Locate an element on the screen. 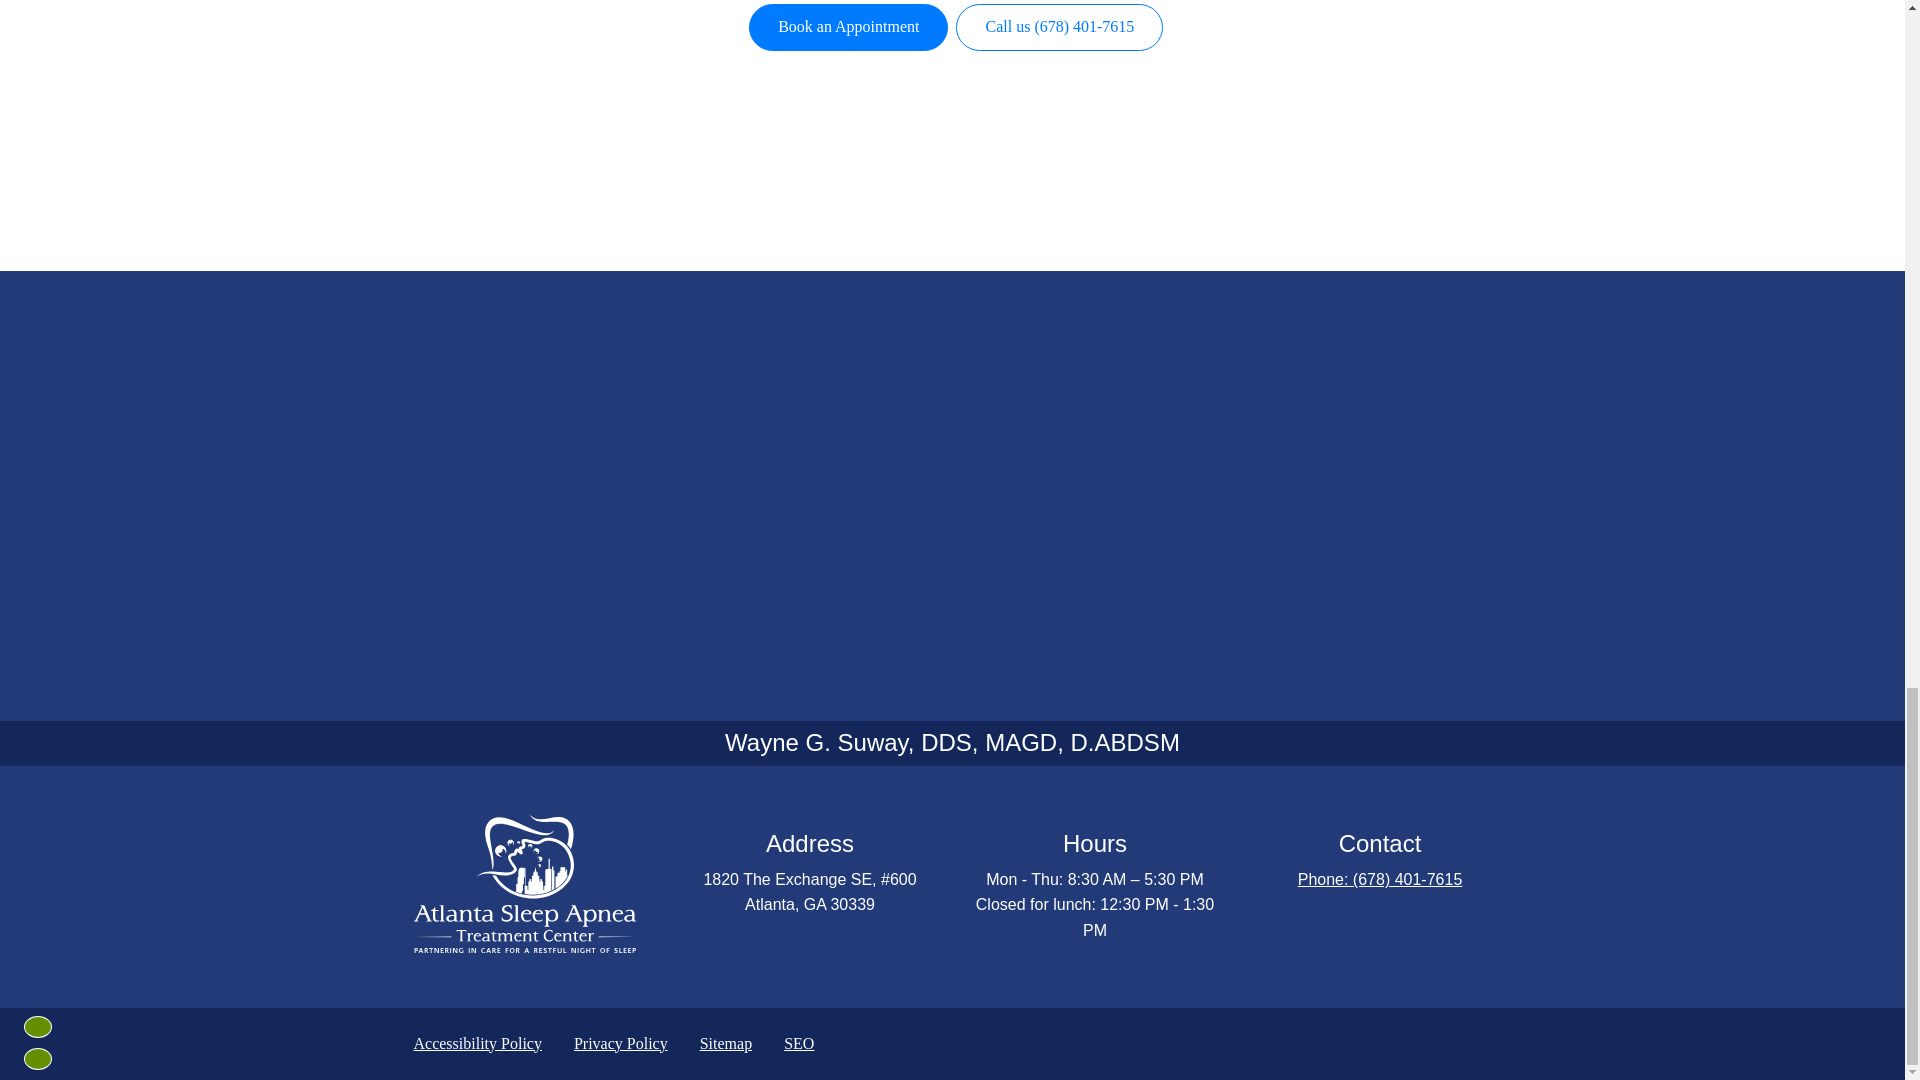 The width and height of the screenshot is (1920, 1080). Book an Appointment is located at coordinates (848, 28).